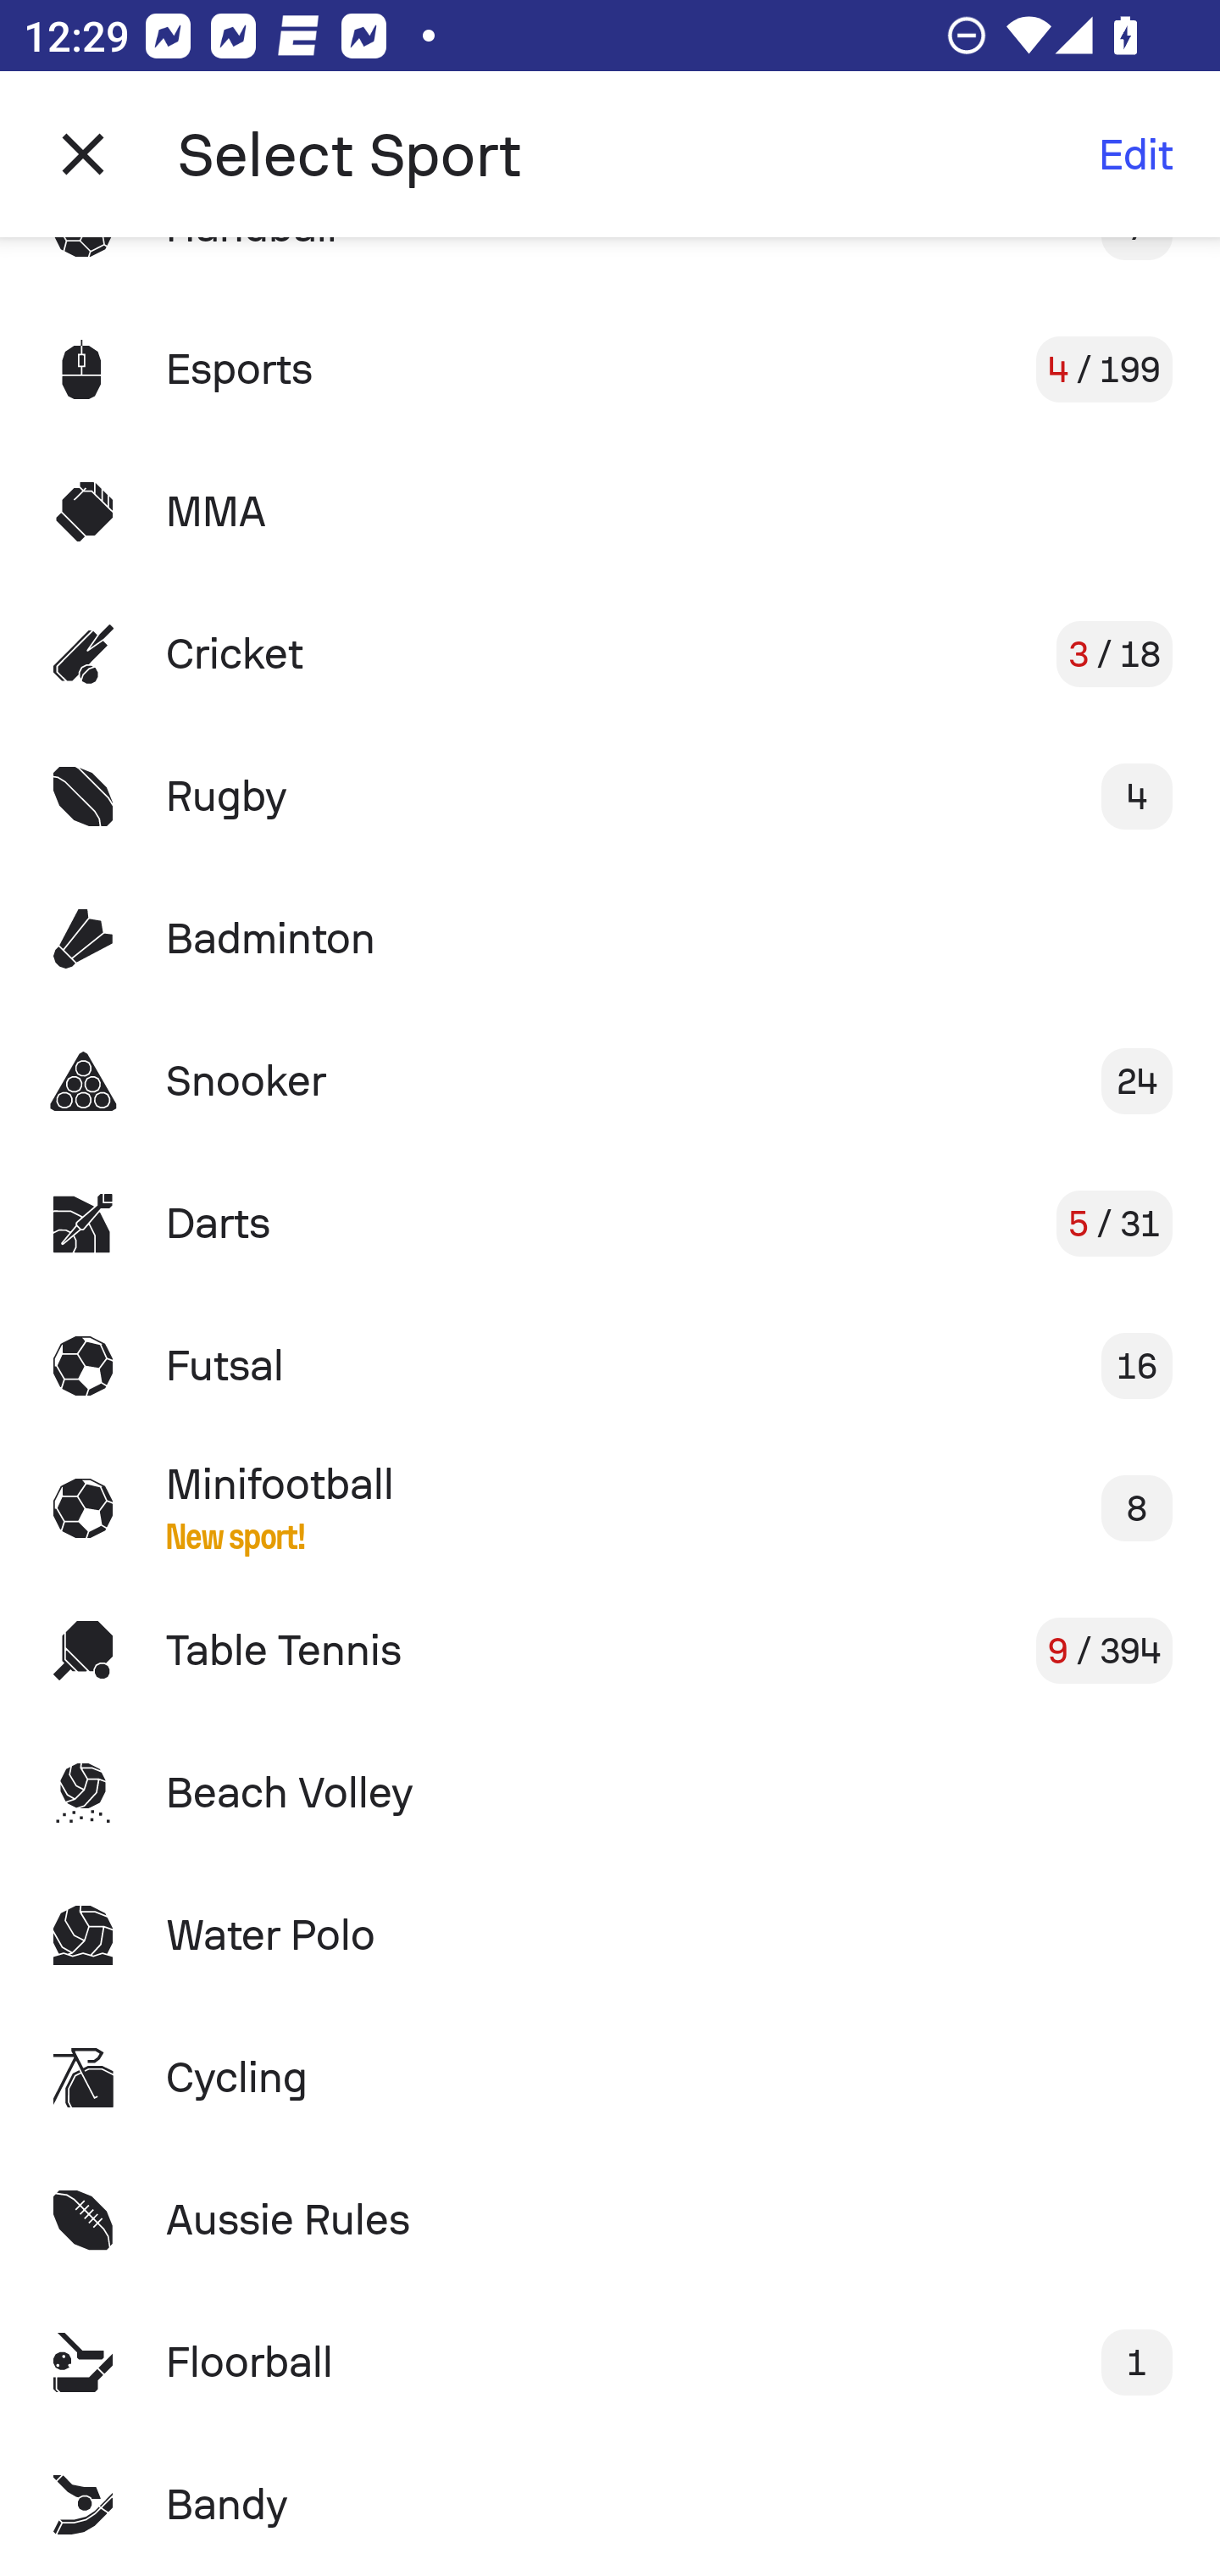  I want to click on Esports 4 / 199, so click(610, 369).